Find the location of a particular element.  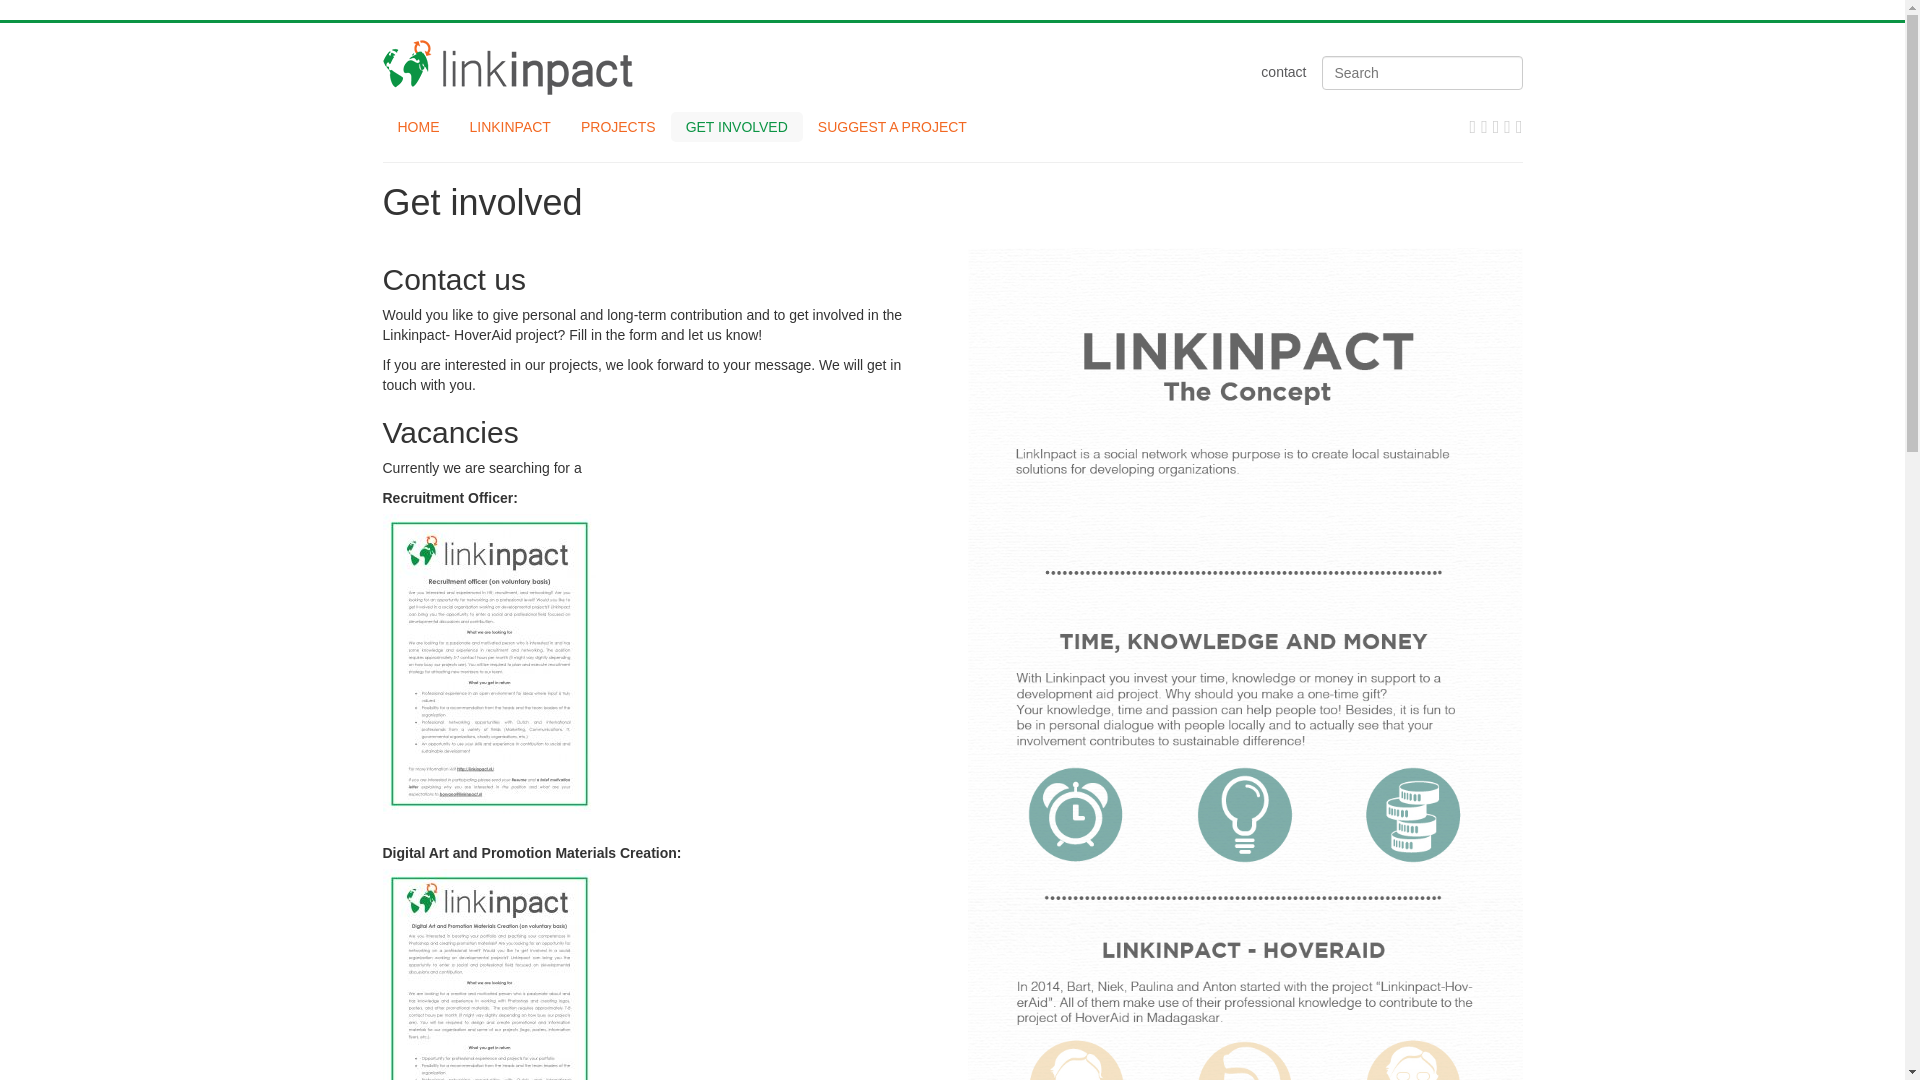

pinterest is located at coordinates (1510, 126).